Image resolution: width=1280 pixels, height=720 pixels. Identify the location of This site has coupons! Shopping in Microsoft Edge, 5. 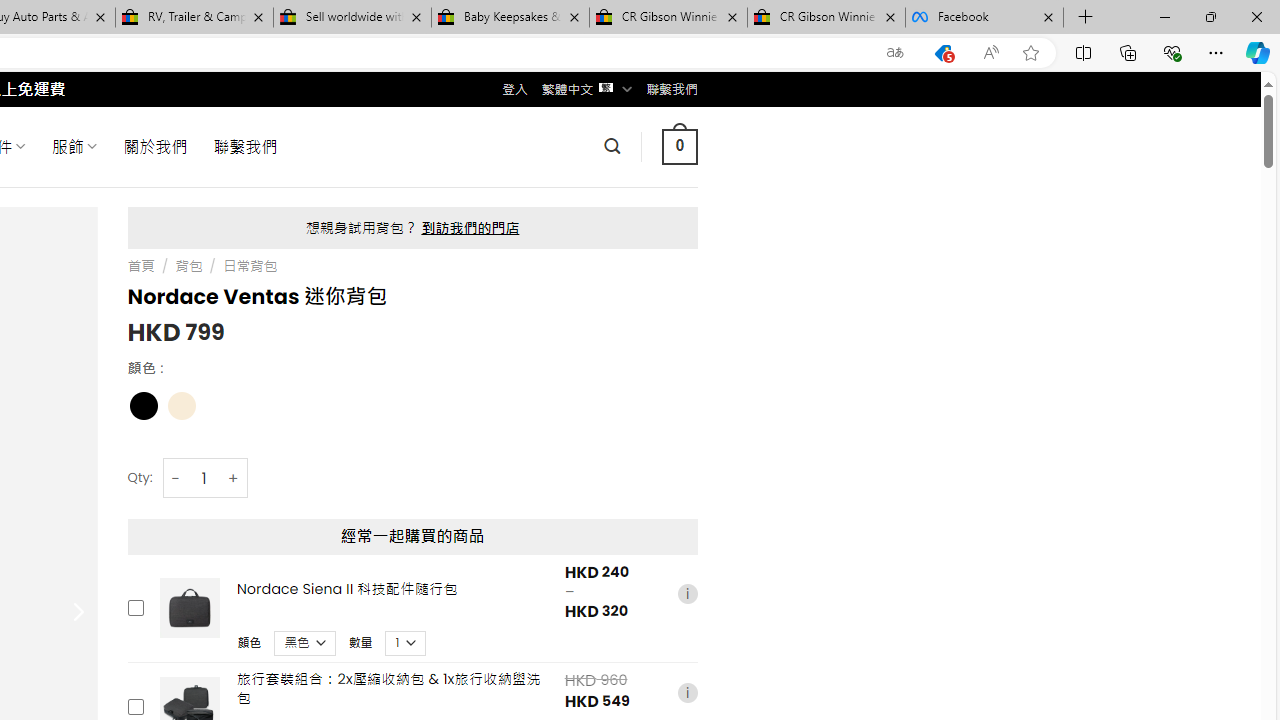
(943, 53).